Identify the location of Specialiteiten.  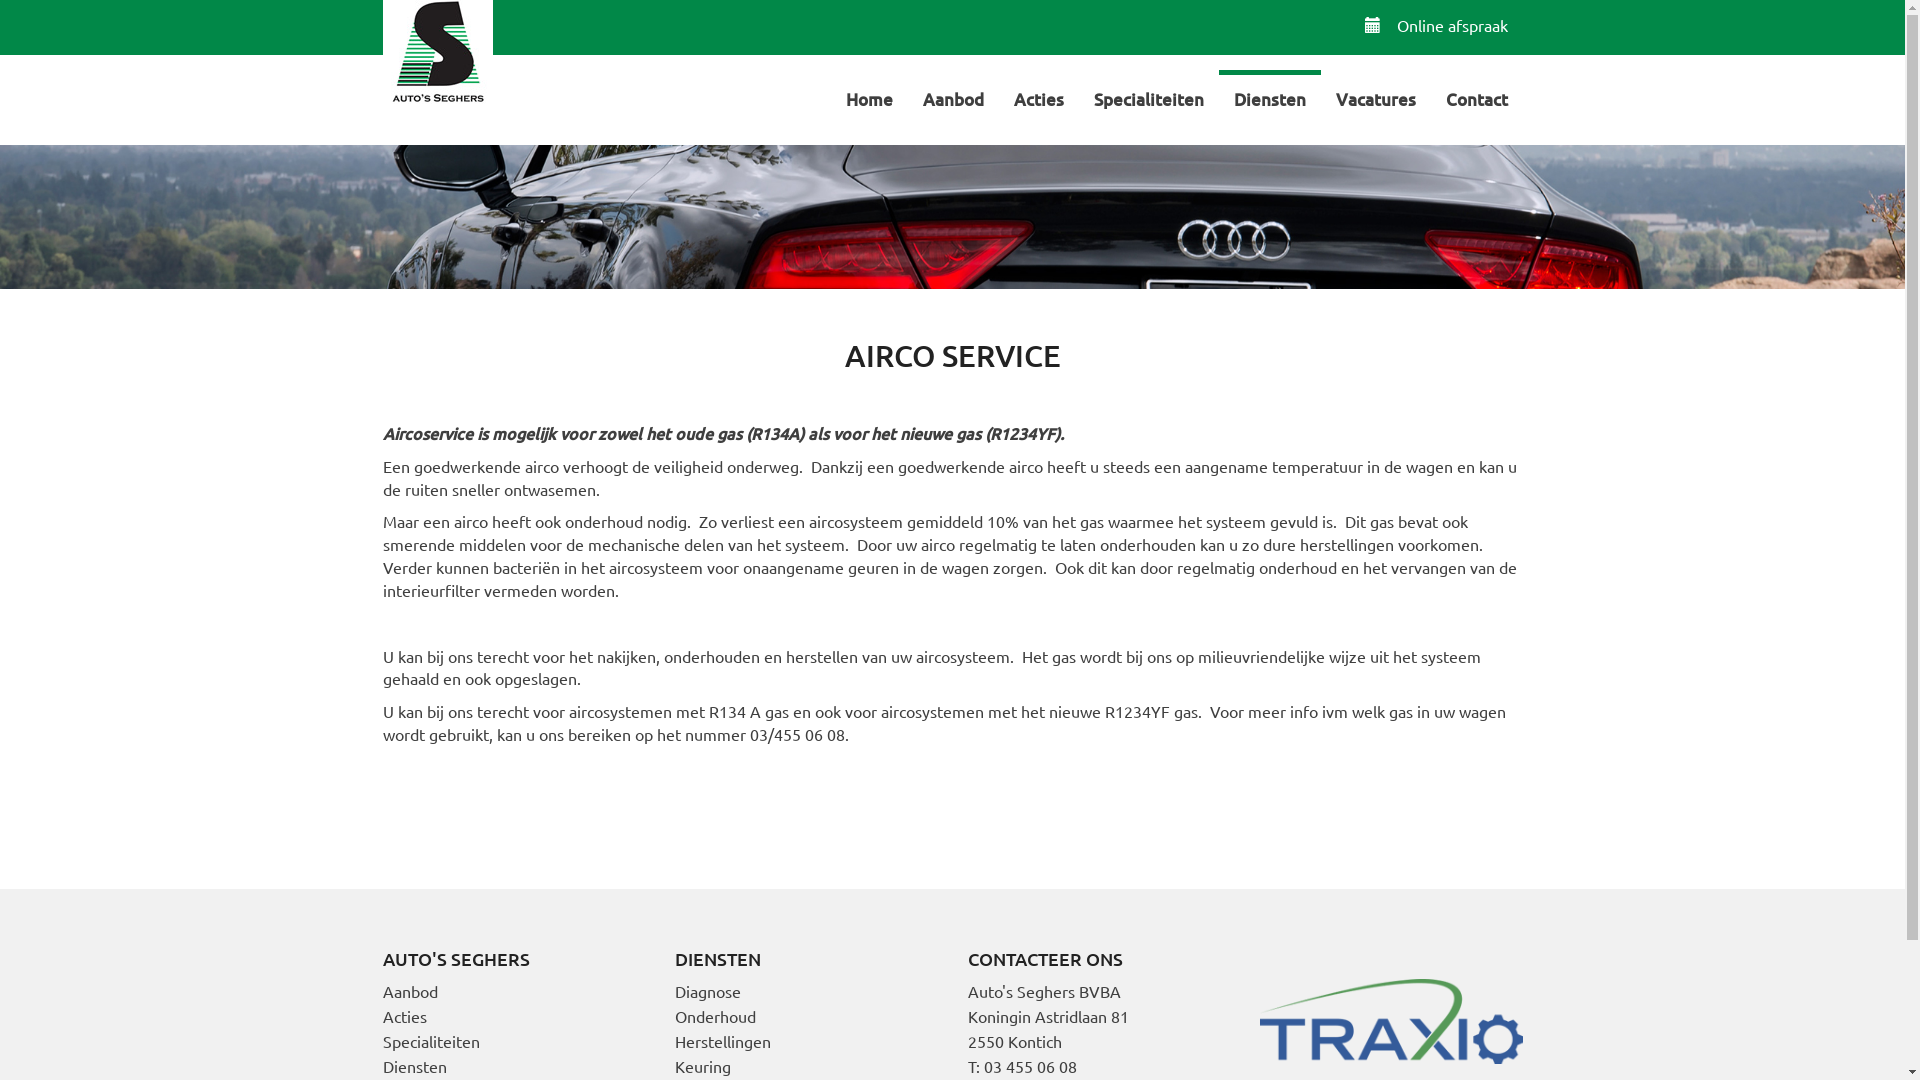
(1148, 98).